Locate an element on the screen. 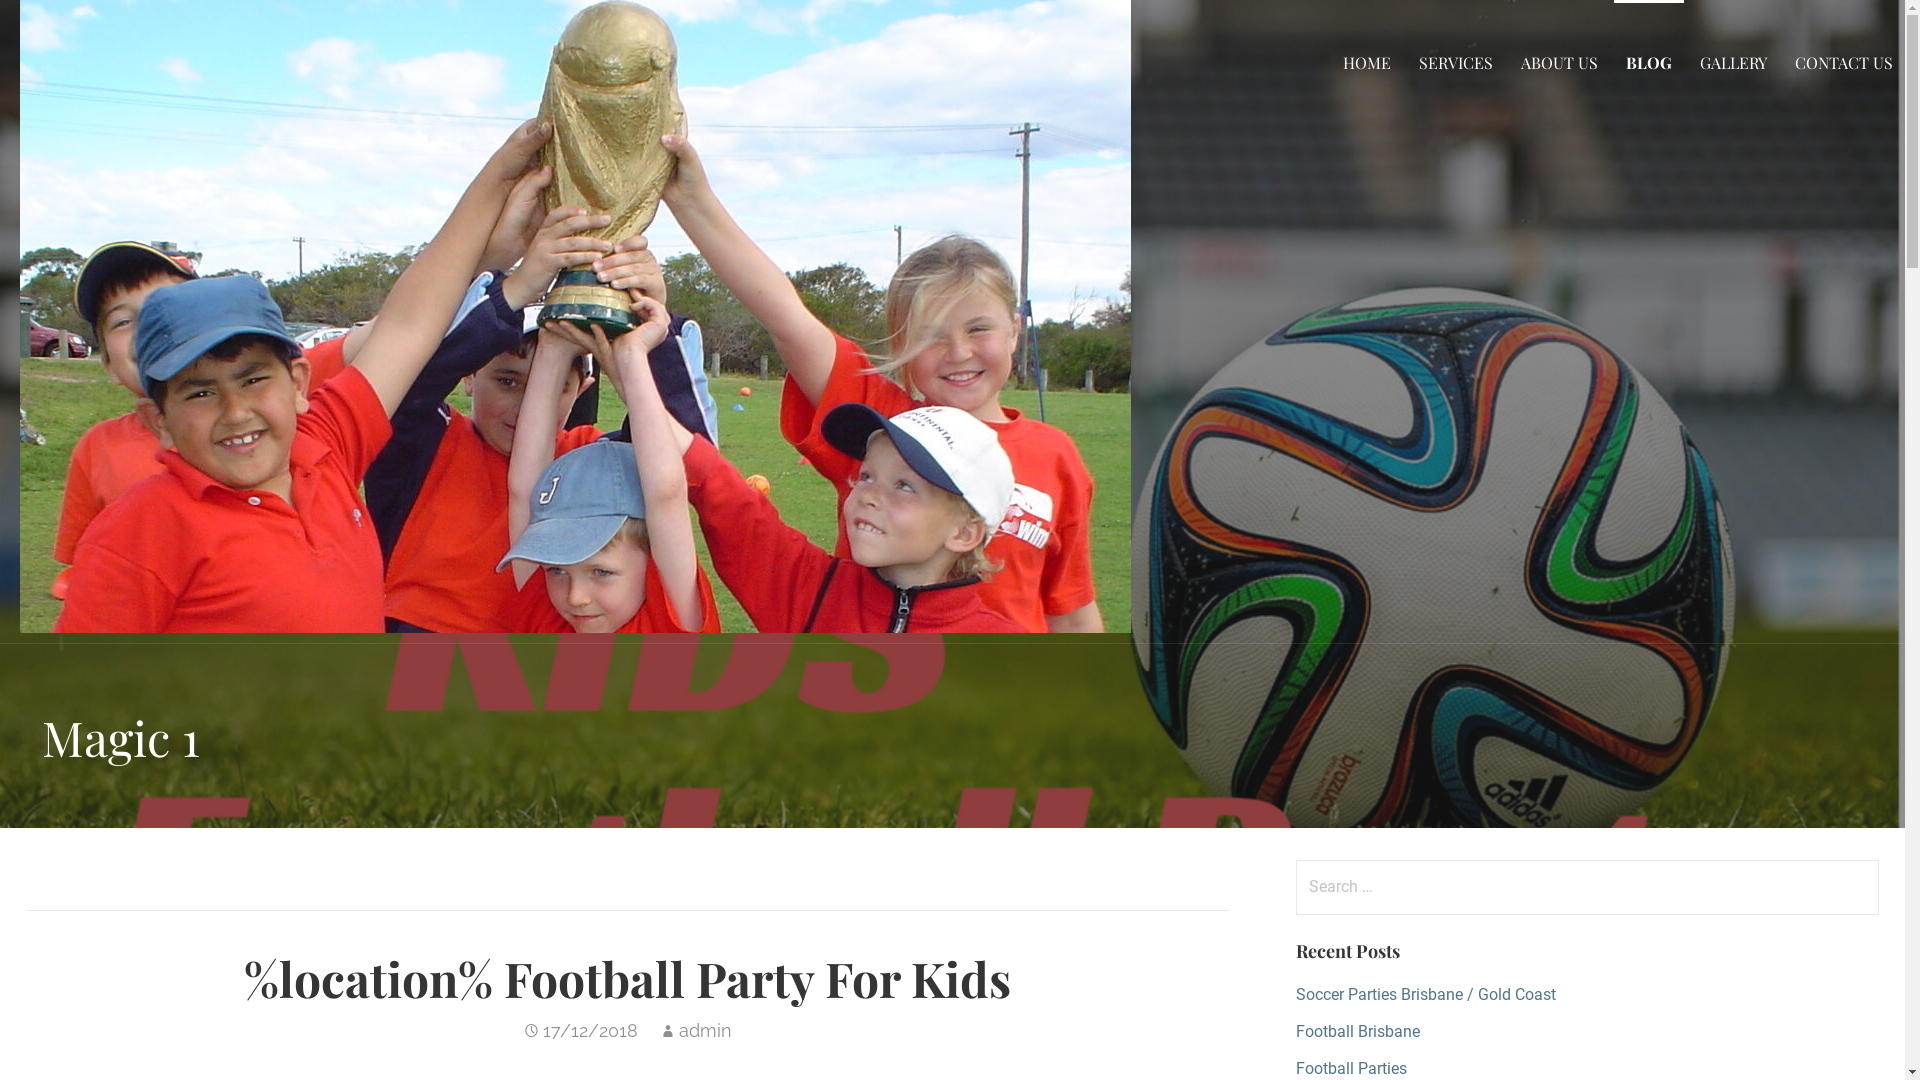 This screenshot has height=1080, width=1920. HOME is located at coordinates (1367, 62).